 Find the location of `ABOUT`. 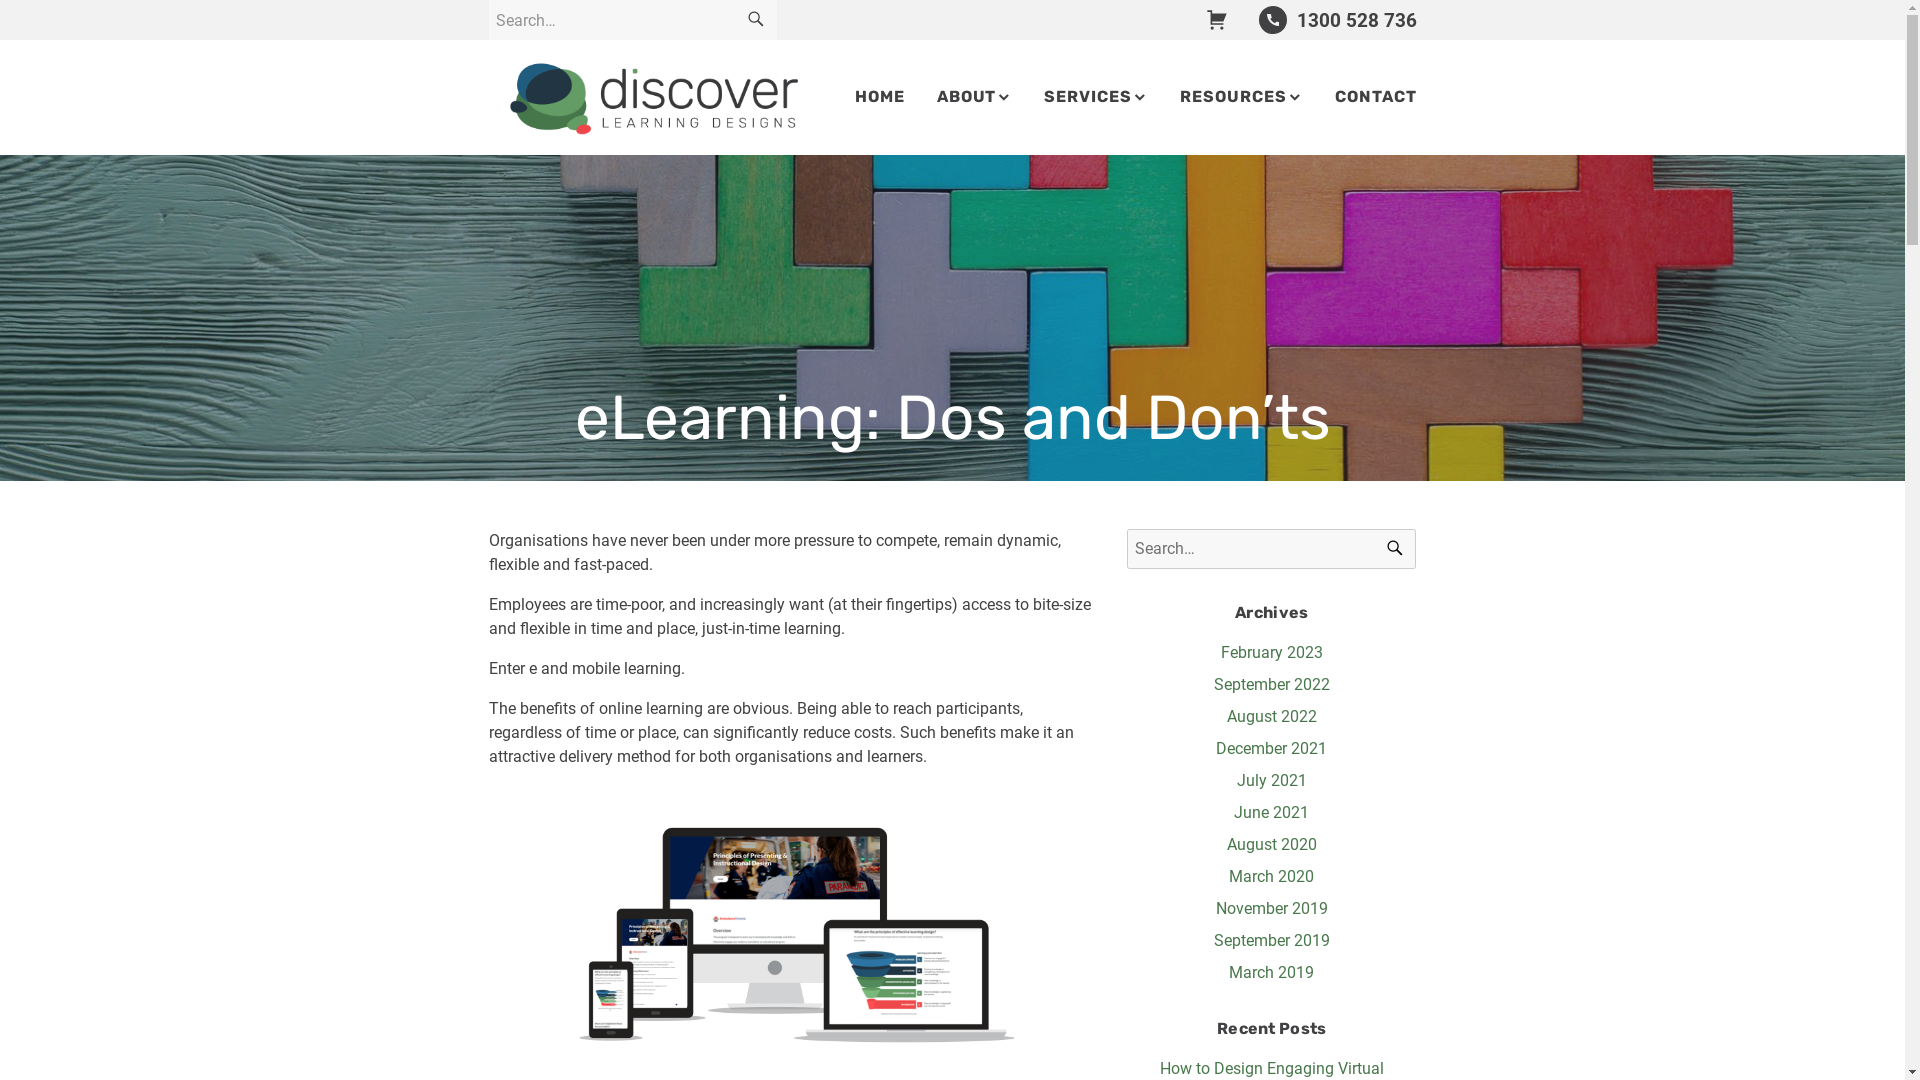

ABOUT is located at coordinates (975, 97).